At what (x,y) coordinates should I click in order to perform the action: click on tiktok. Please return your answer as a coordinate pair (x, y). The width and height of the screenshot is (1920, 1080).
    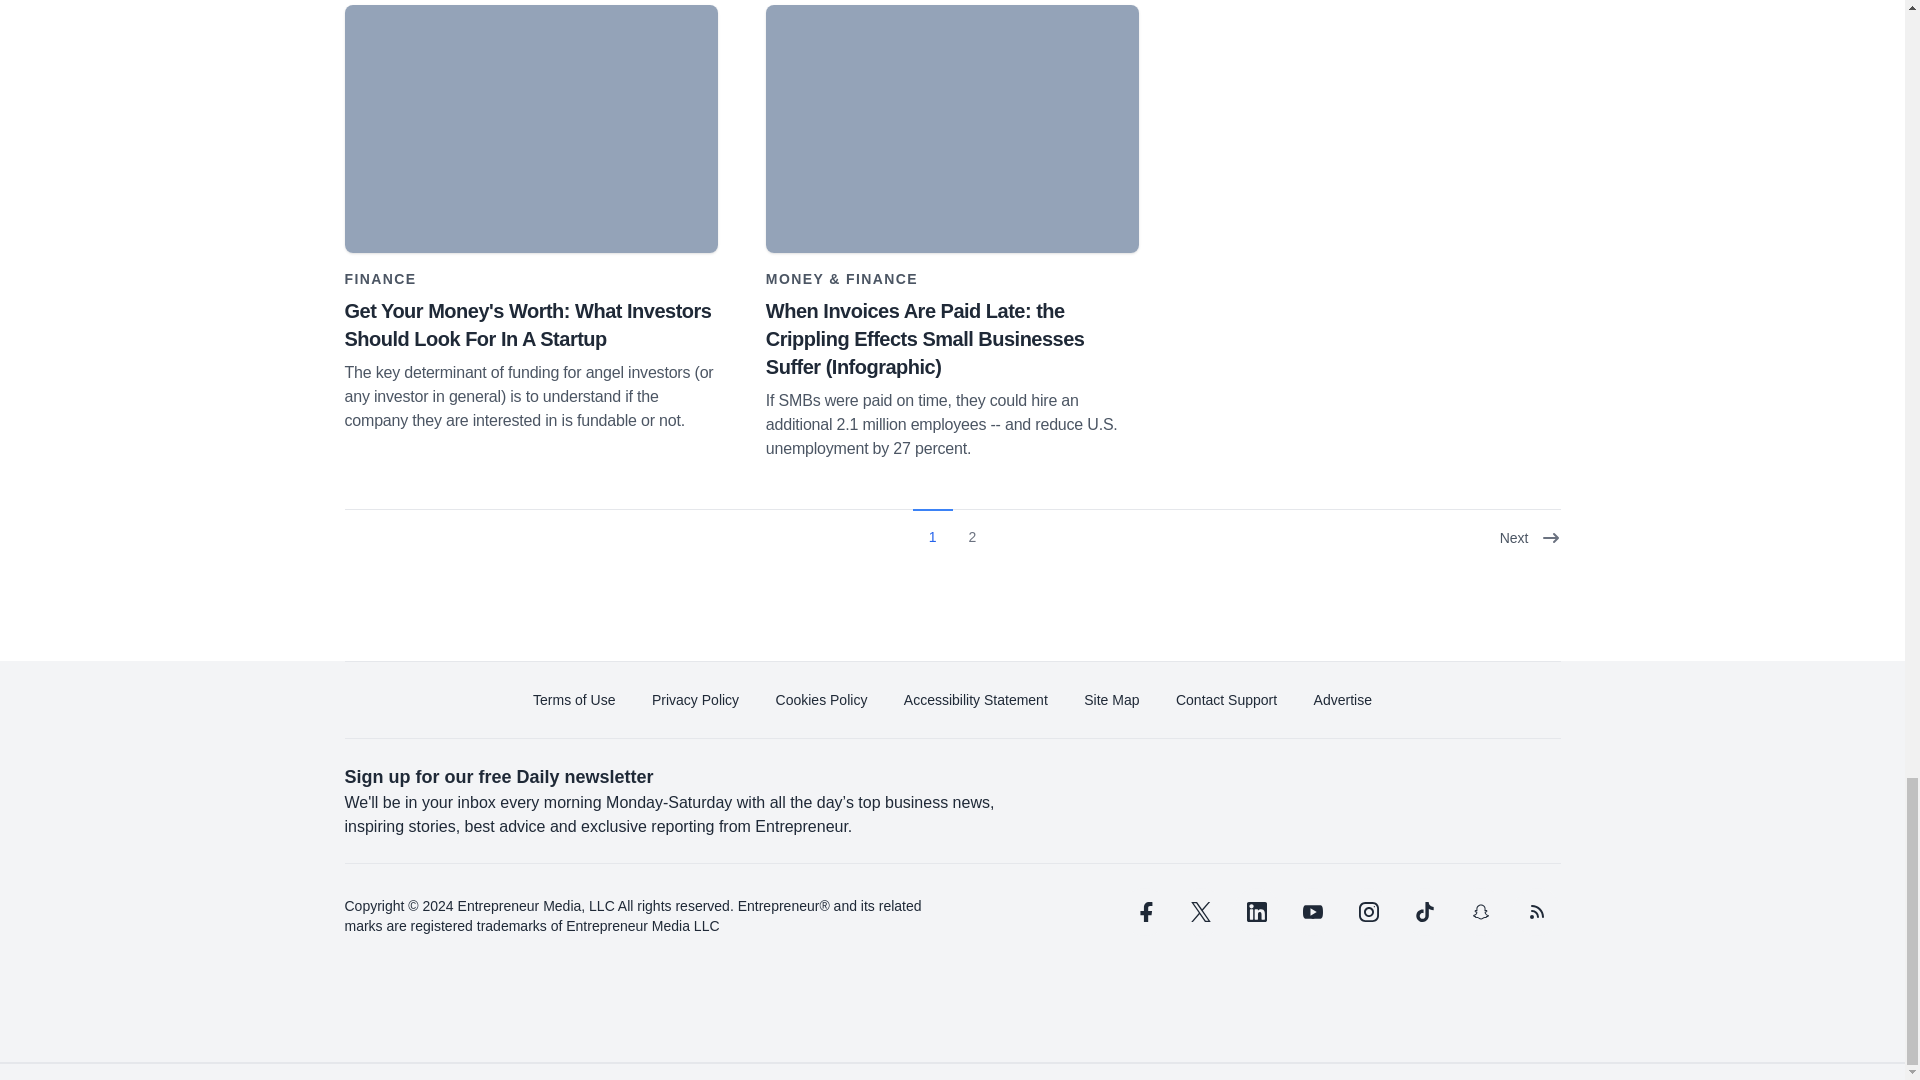
    Looking at the image, I should click on (1423, 912).